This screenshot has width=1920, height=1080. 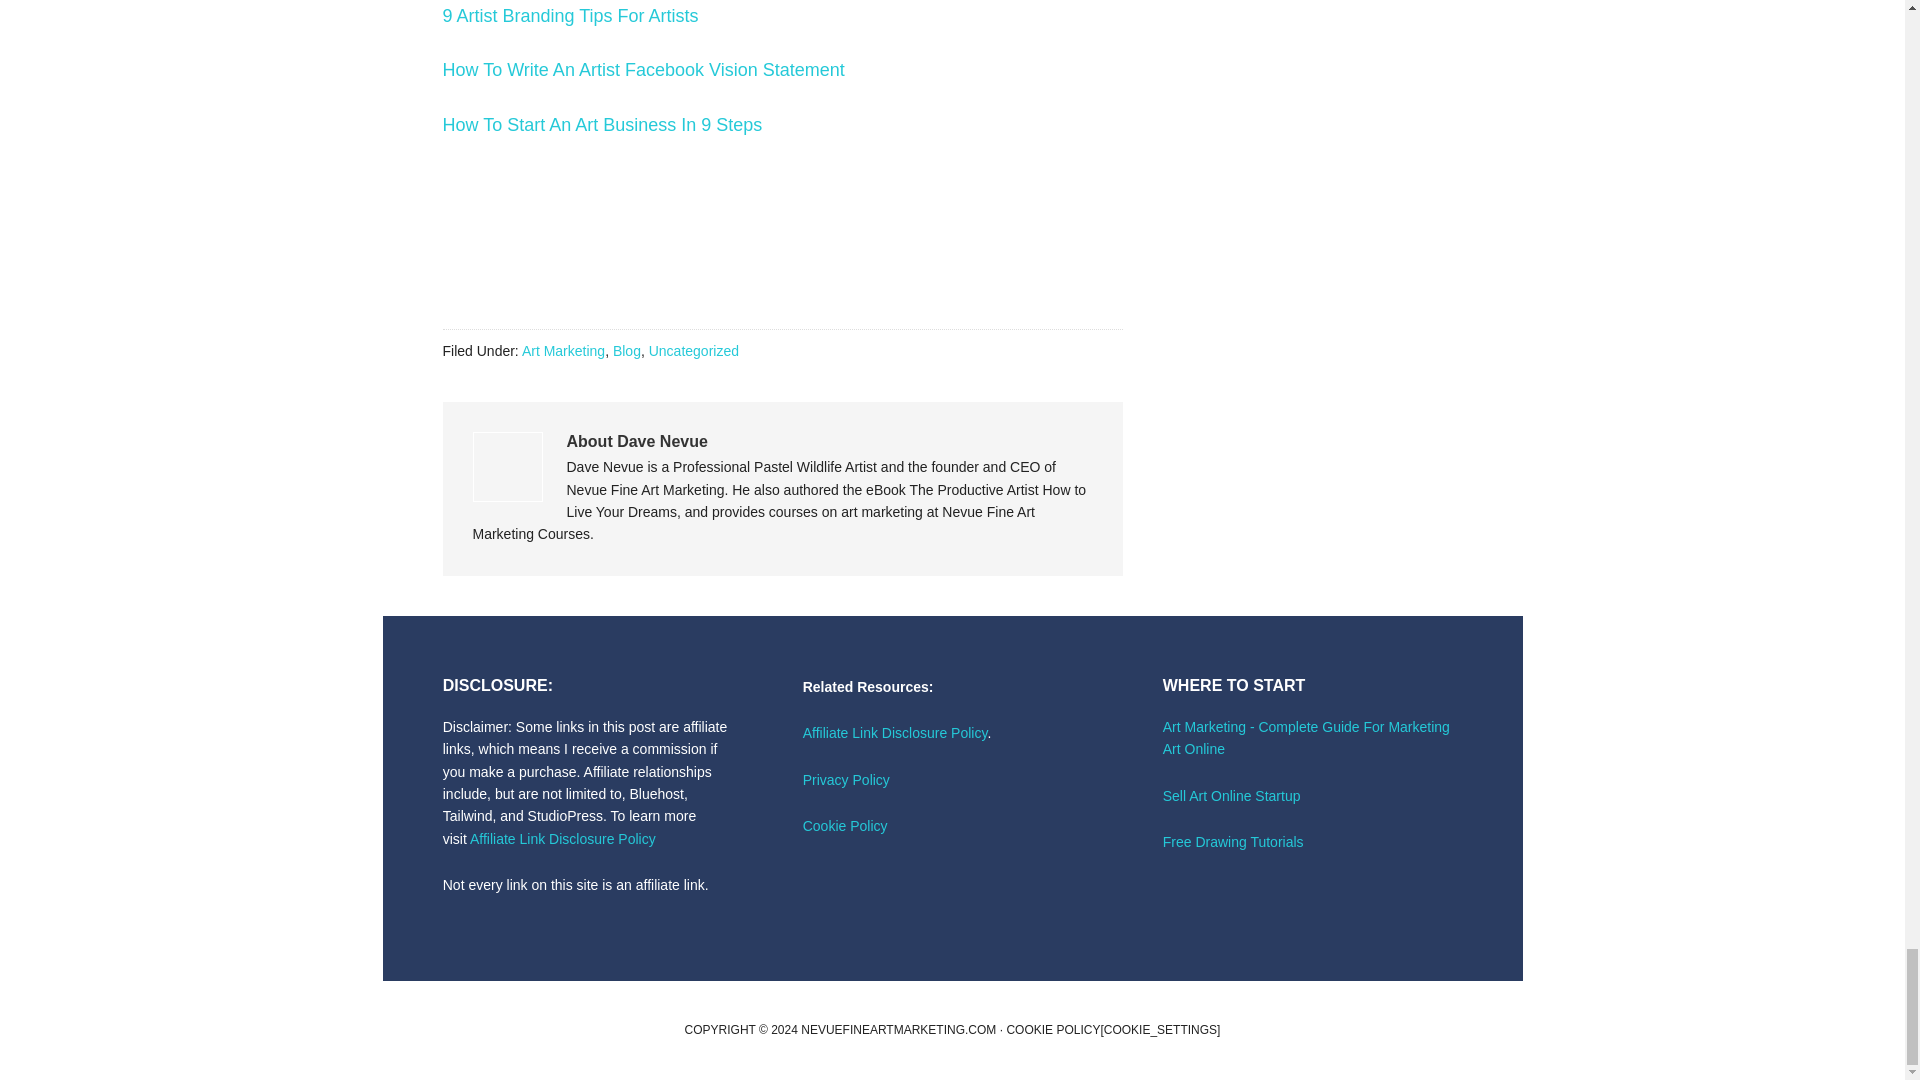 I want to click on 9 Artist Branding Tips For Artists, so click(x=570, y=16).